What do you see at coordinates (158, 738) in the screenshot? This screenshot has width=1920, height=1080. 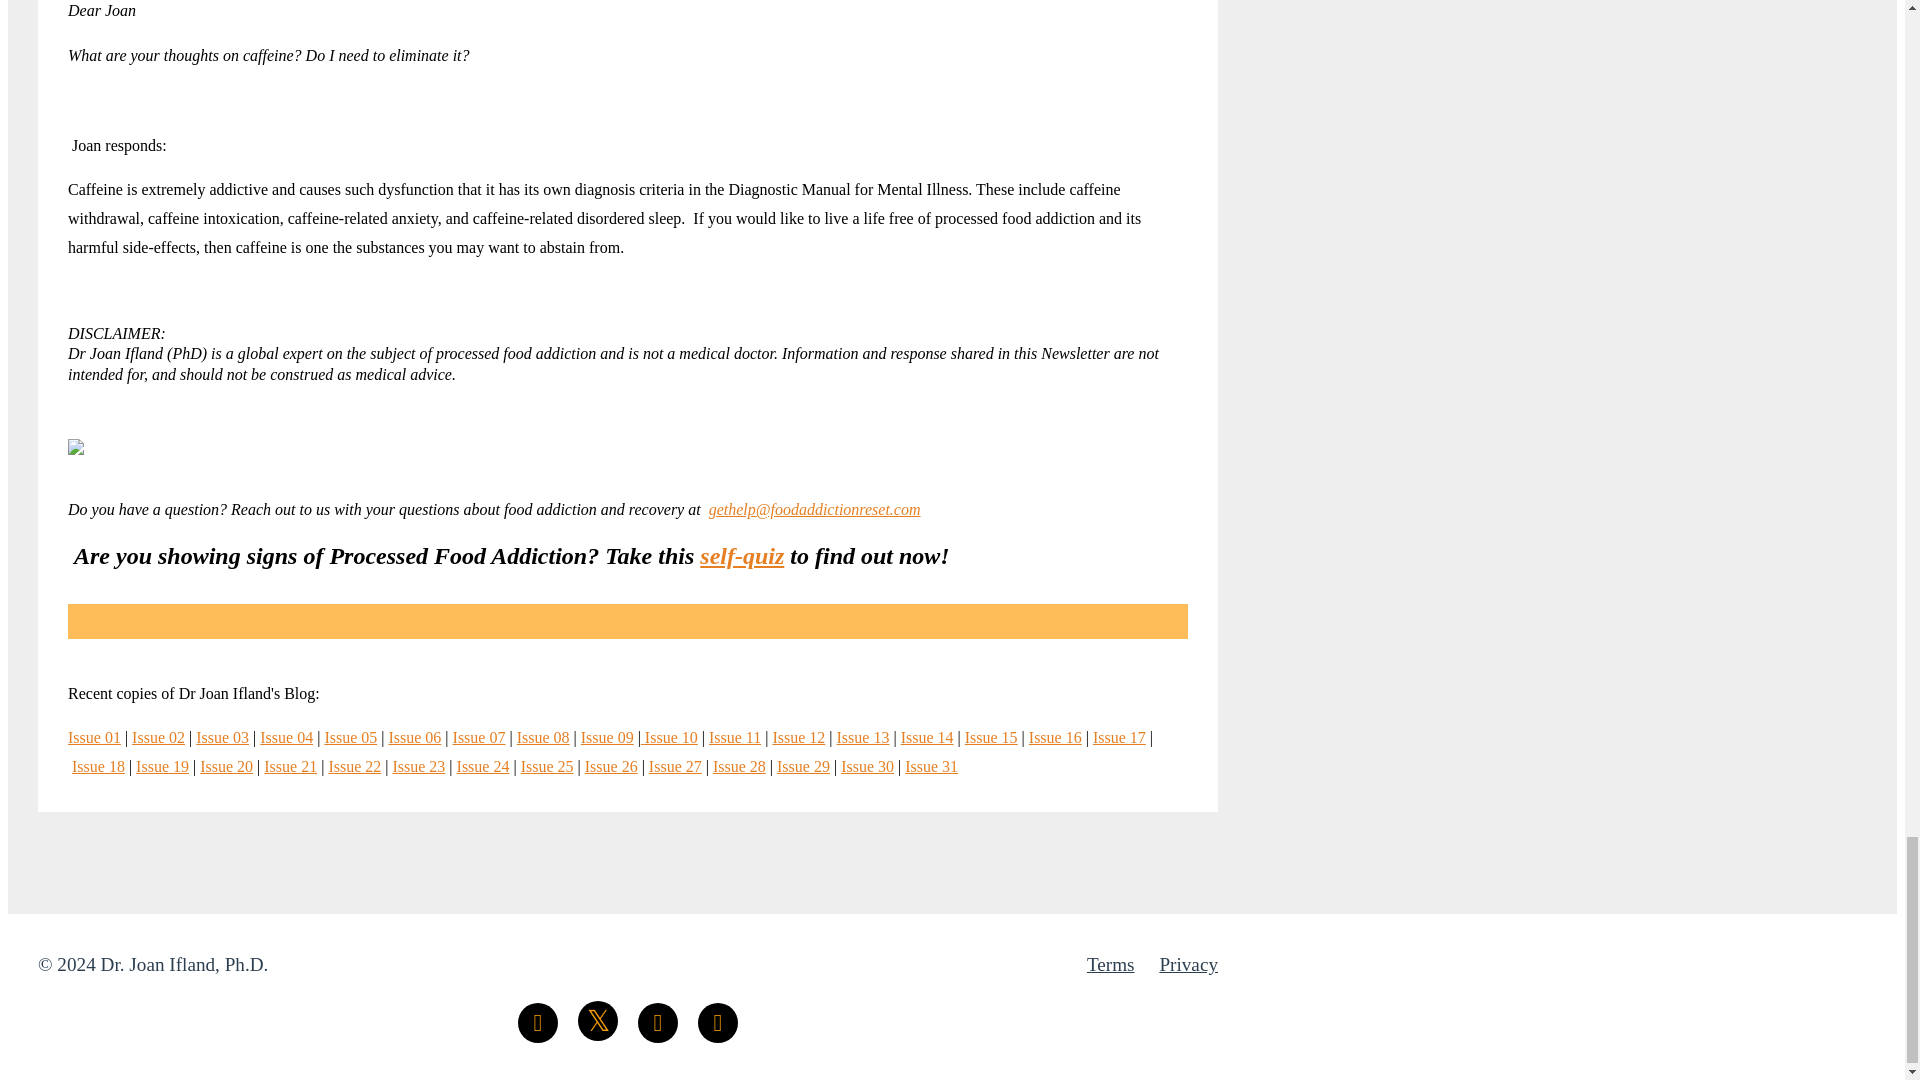 I see `Issue 02` at bounding box center [158, 738].